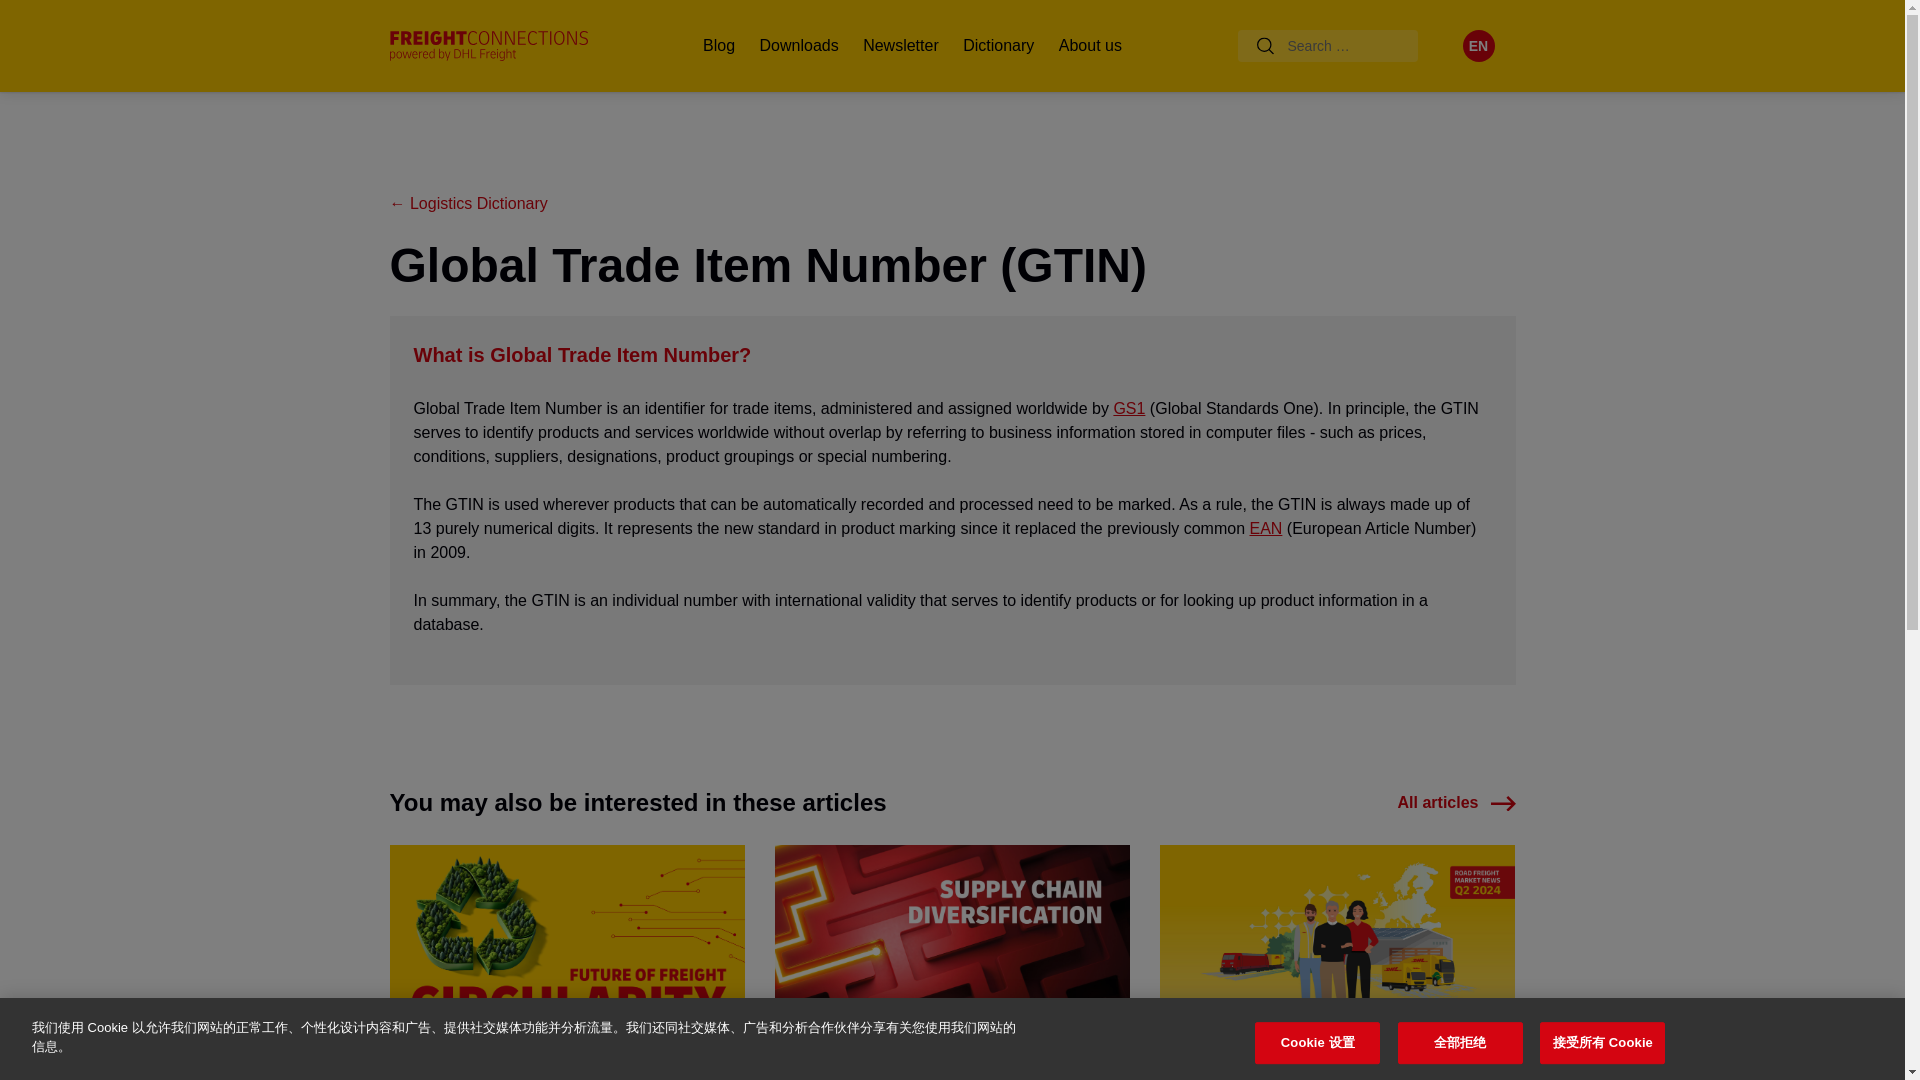 The width and height of the screenshot is (1920, 1080). I want to click on EN, so click(1477, 46).